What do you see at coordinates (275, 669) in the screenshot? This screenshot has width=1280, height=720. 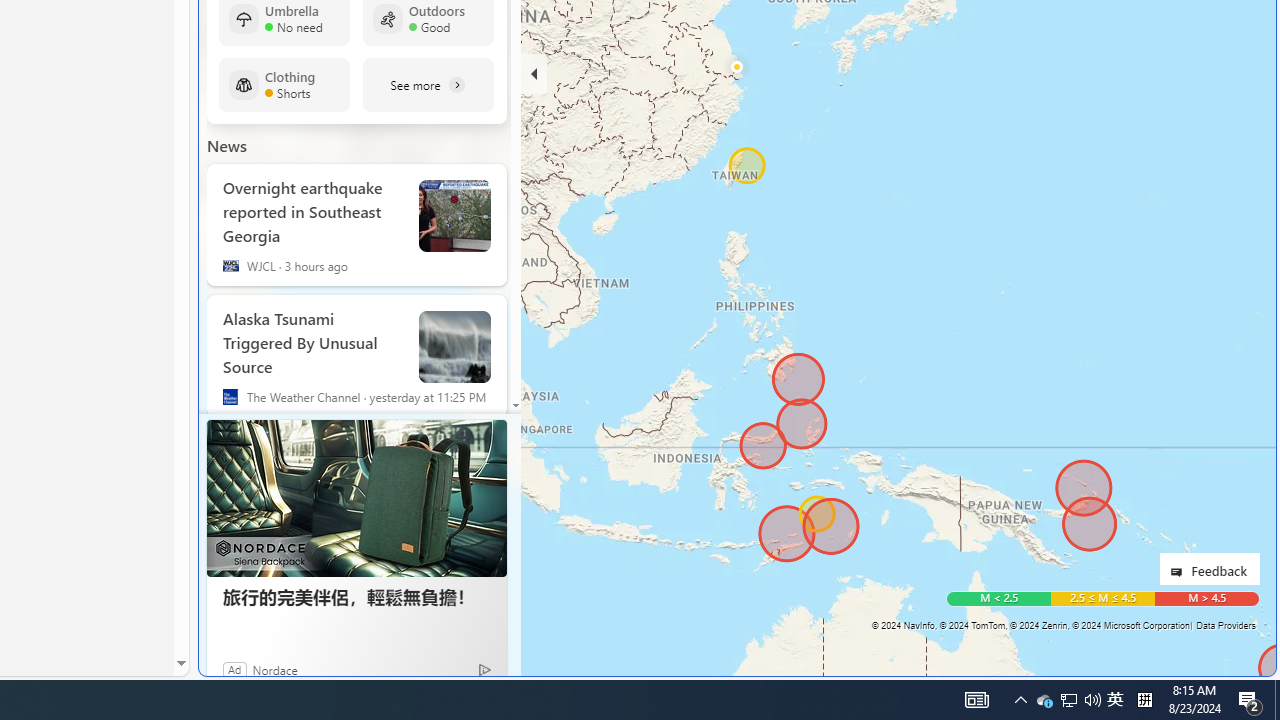 I see `Nordace` at bounding box center [275, 669].